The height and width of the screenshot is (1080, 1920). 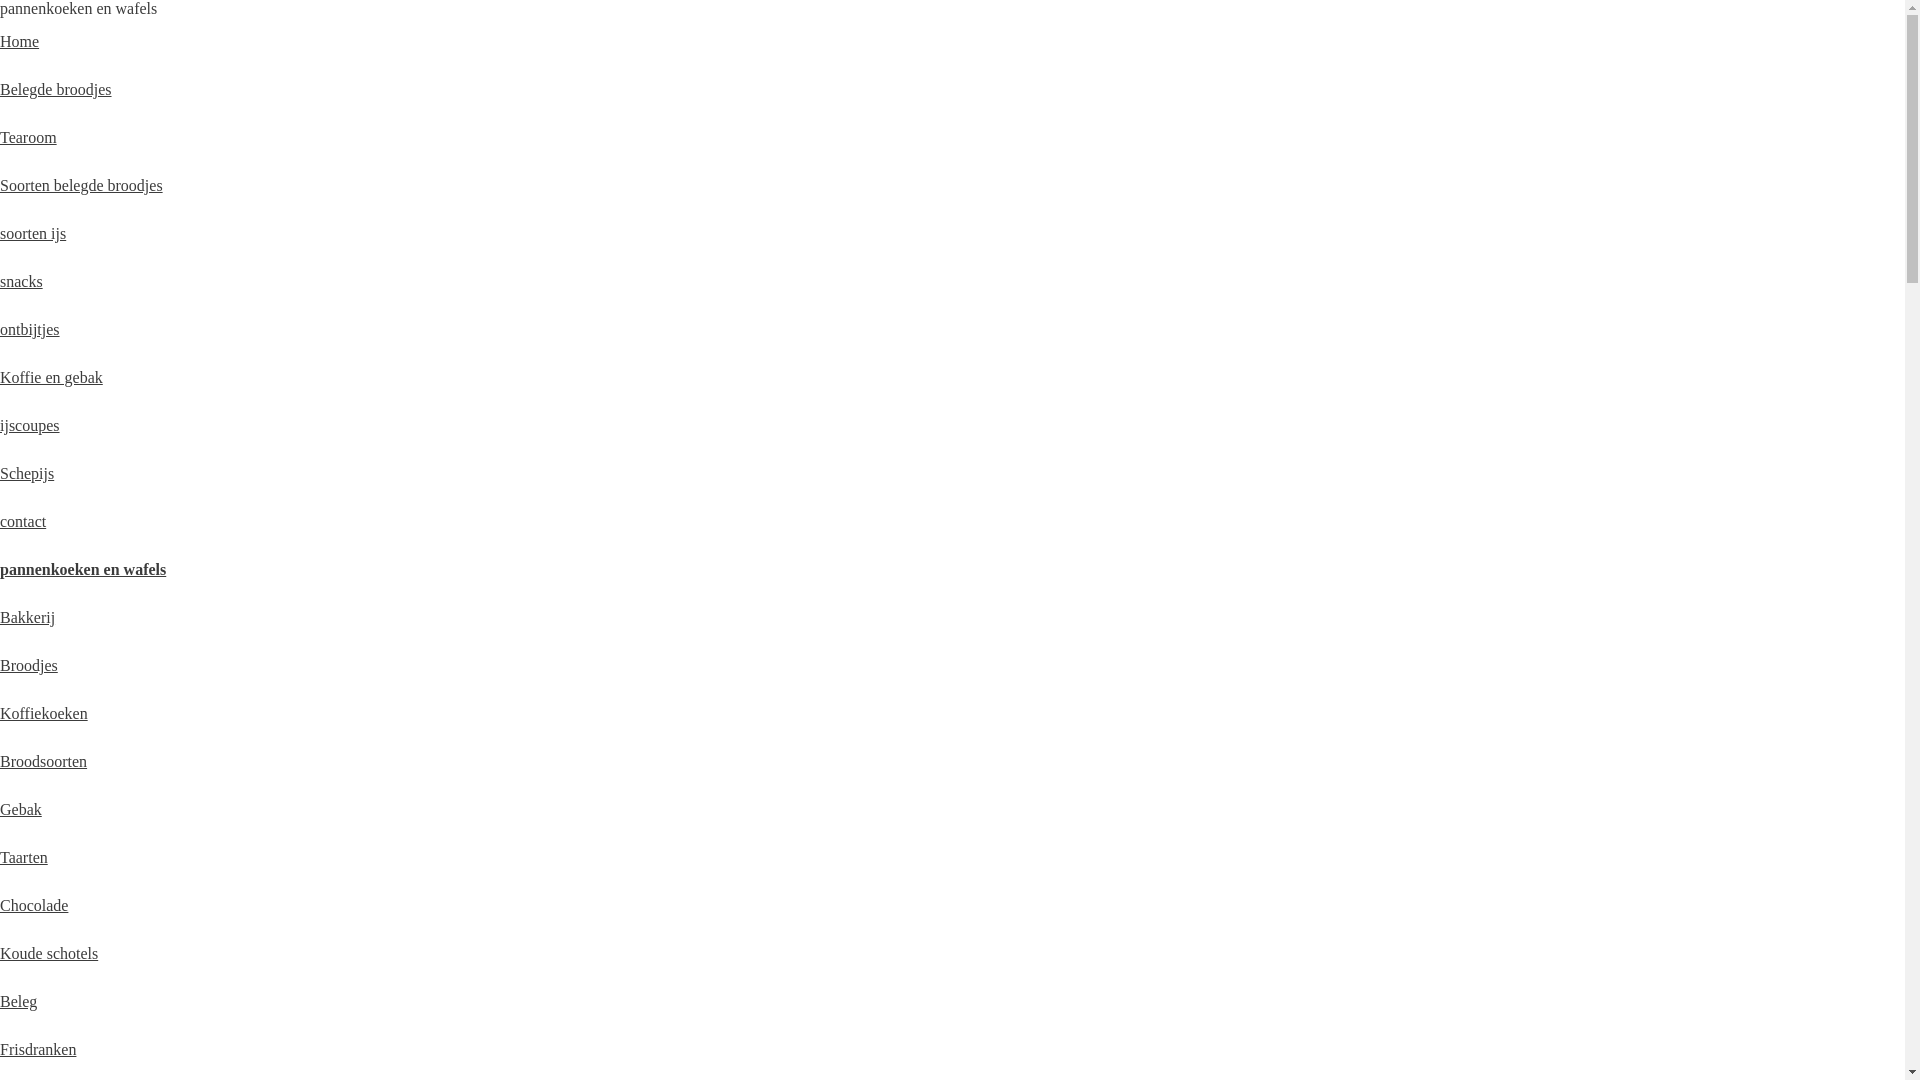 I want to click on Frisdranken, so click(x=38, y=1050).